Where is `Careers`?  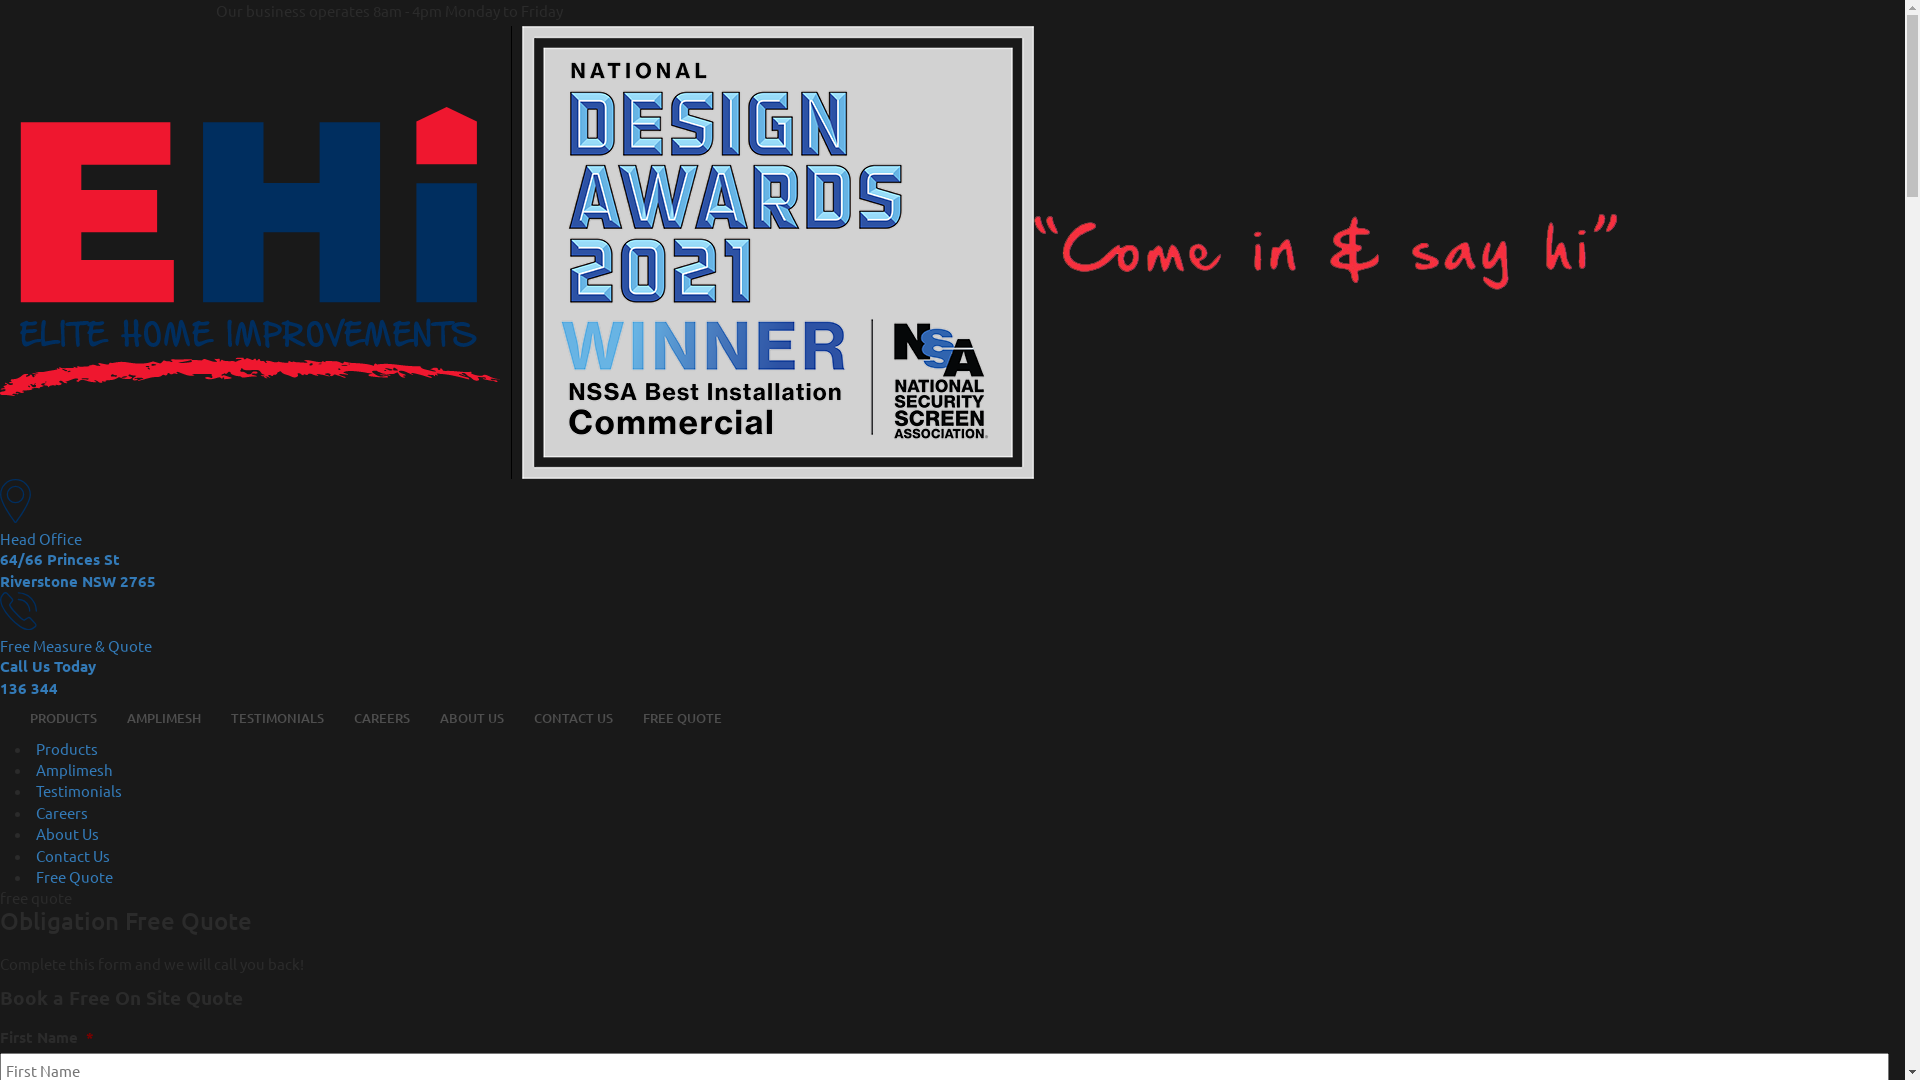
Careers is located at coordinates (62, 812).